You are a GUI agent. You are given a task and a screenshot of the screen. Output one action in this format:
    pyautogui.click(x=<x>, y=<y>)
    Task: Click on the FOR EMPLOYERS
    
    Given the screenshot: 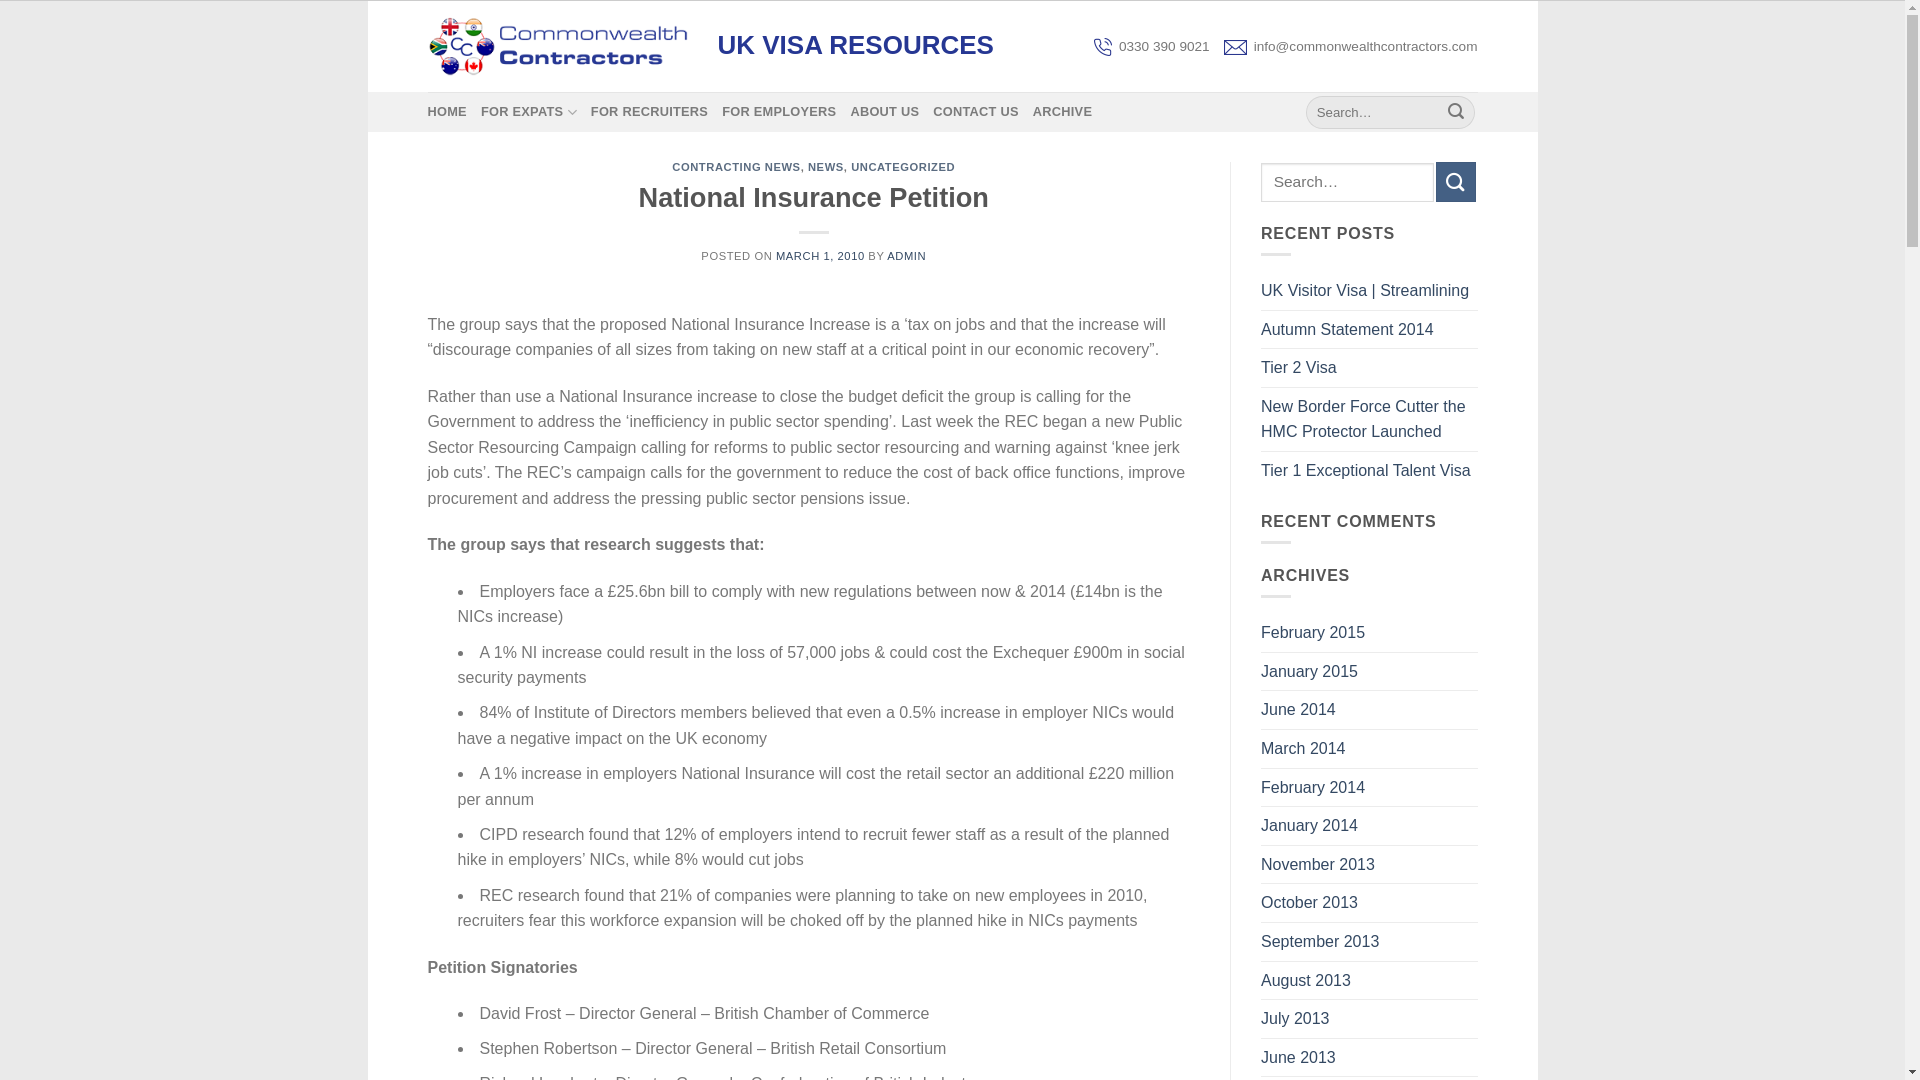 What is the action you would take?
    pyautogui.click(x=778, y=111)
    